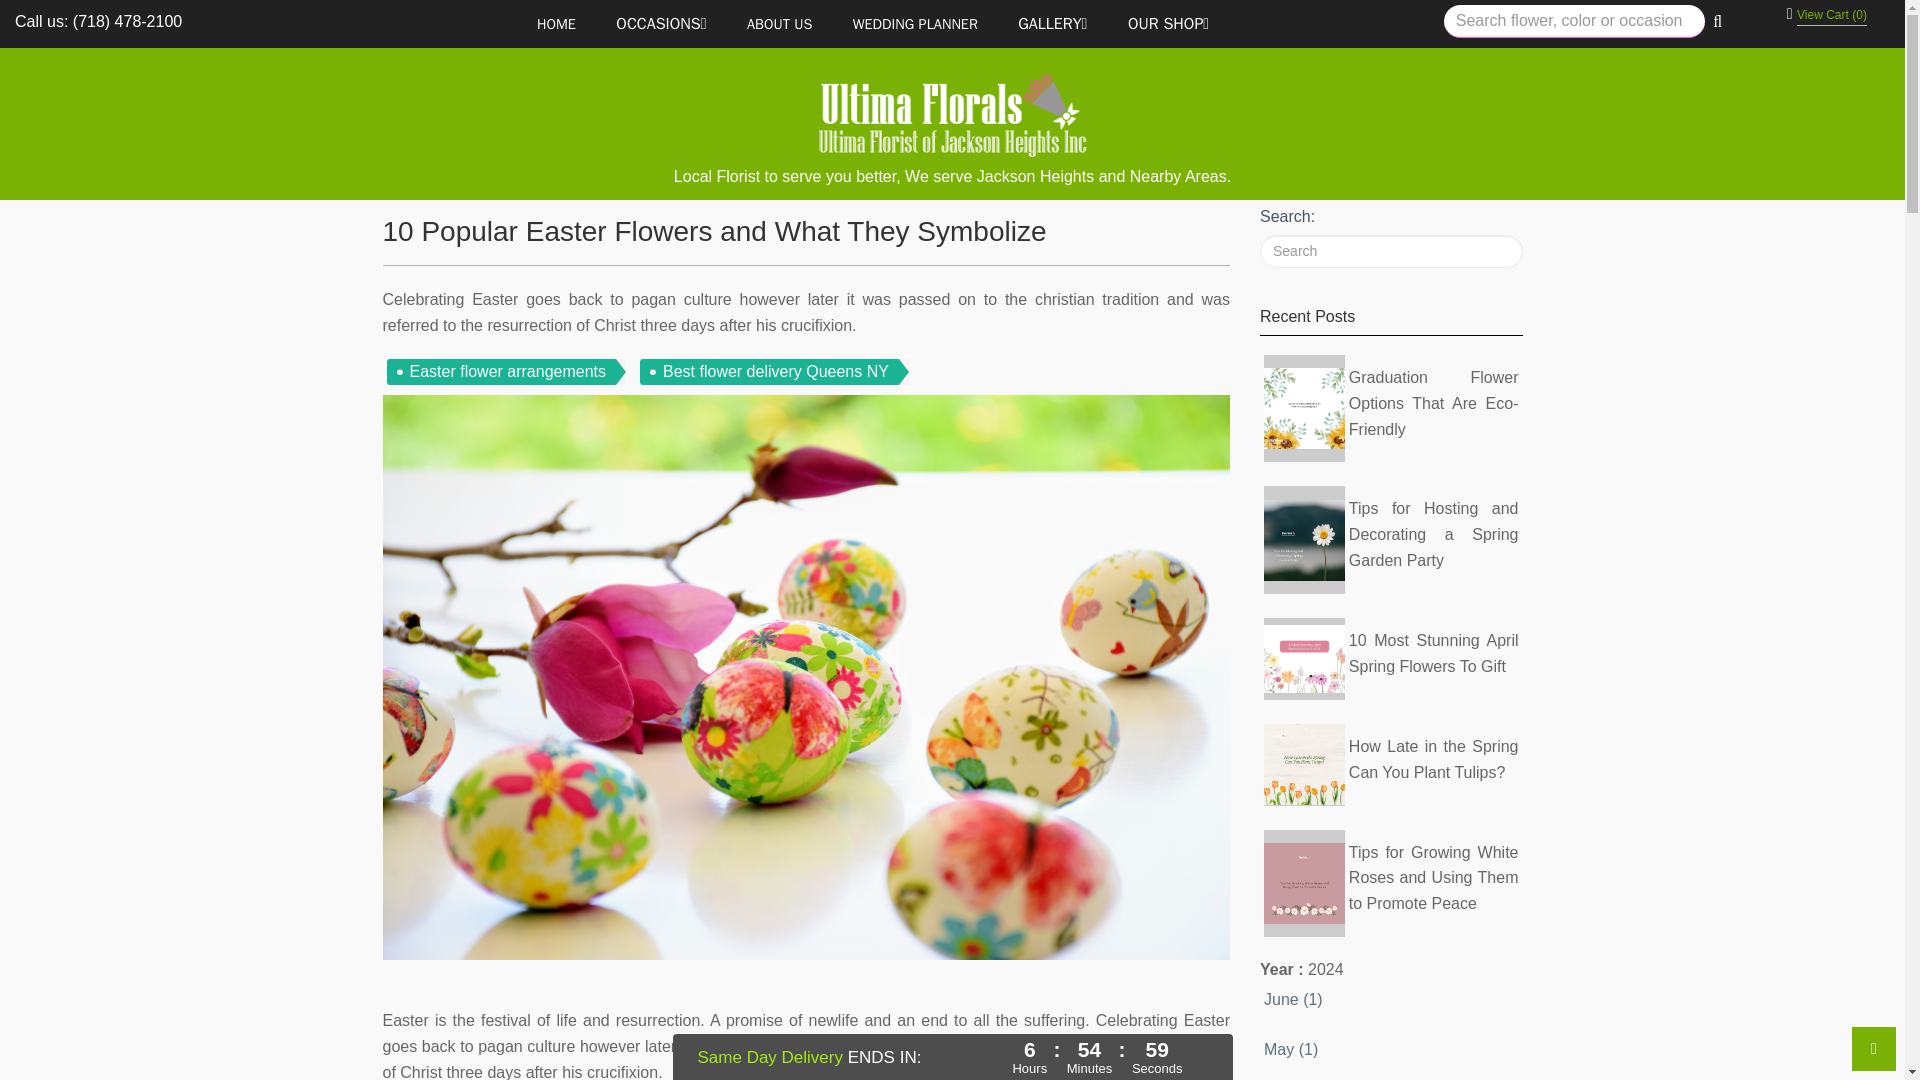  I want to click on OCCASIONS, so click(660, 24).